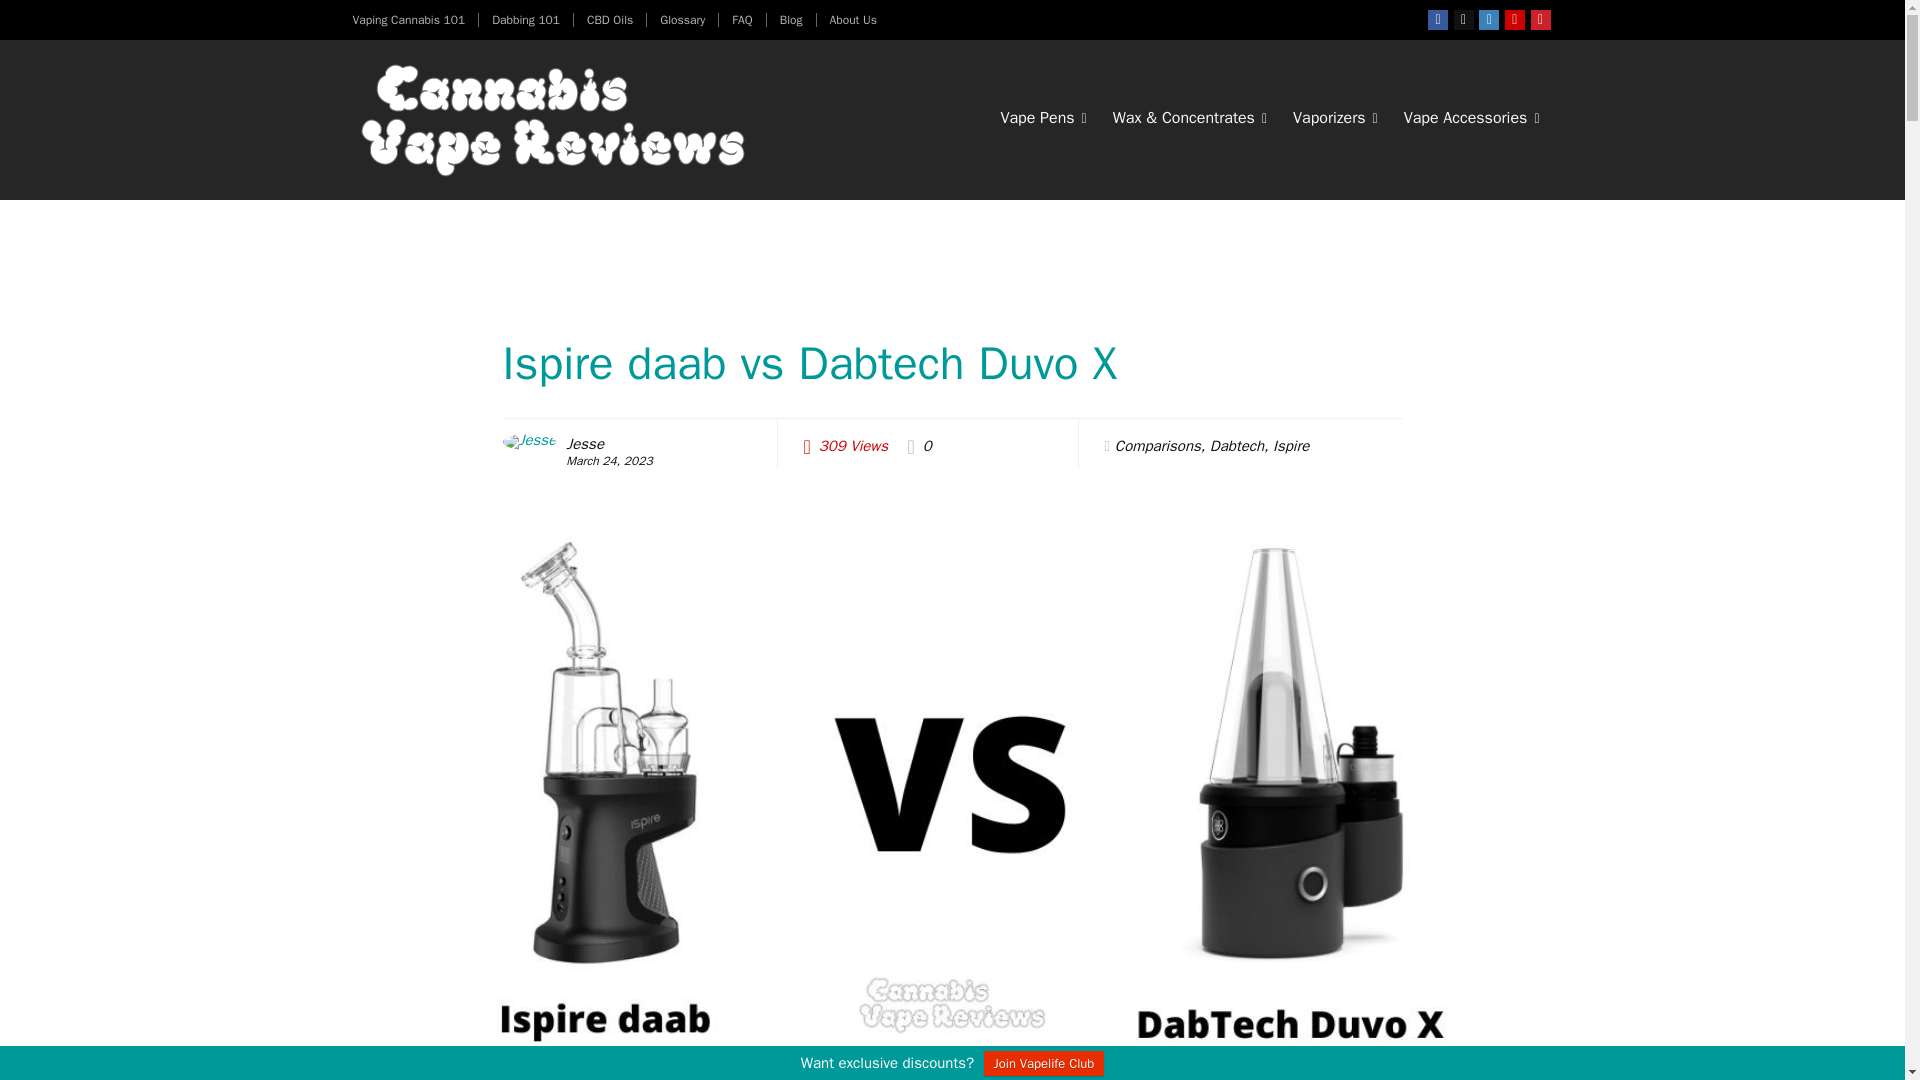 Image resolution: width=1920 pixels, height=1080 pixels. I want to click on Dabbing 101, so click(526, 20).